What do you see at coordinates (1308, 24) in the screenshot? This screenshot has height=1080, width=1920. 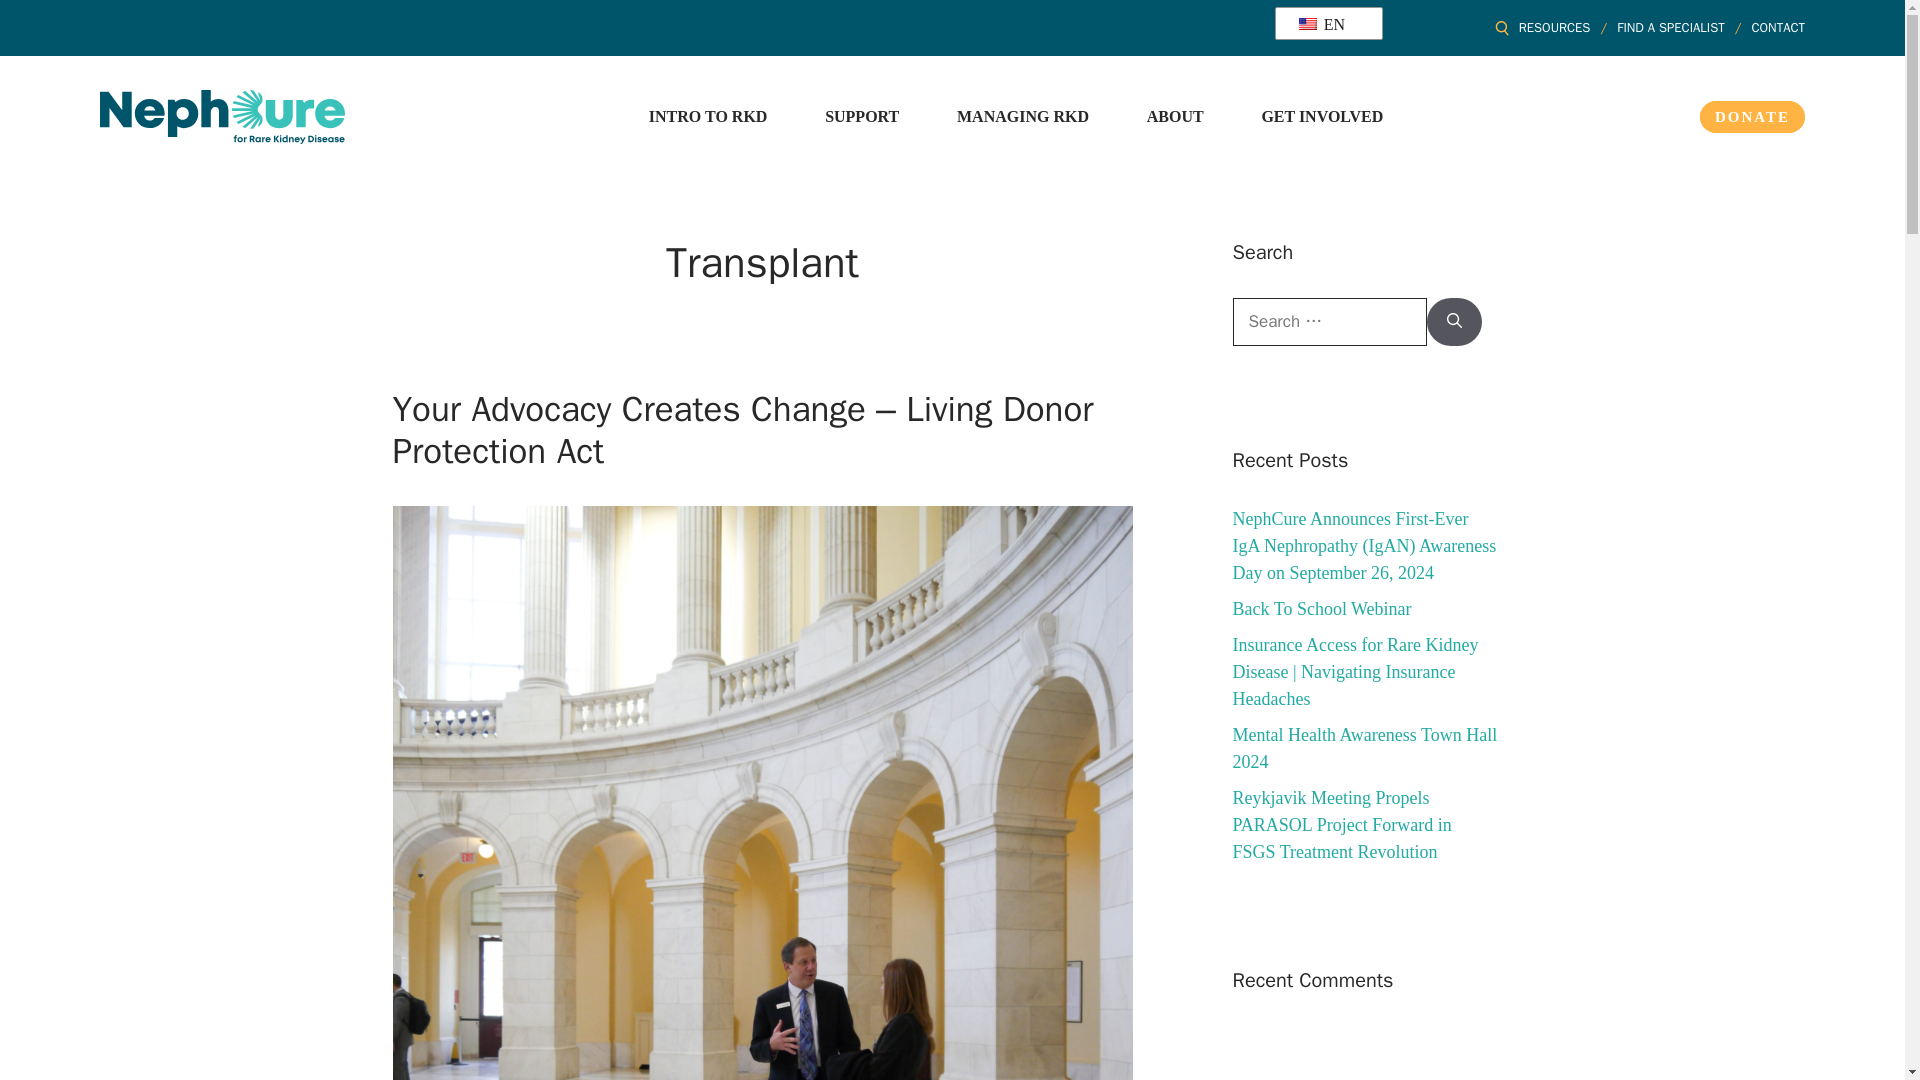 I see `English` at bounding box center [1308, 24].